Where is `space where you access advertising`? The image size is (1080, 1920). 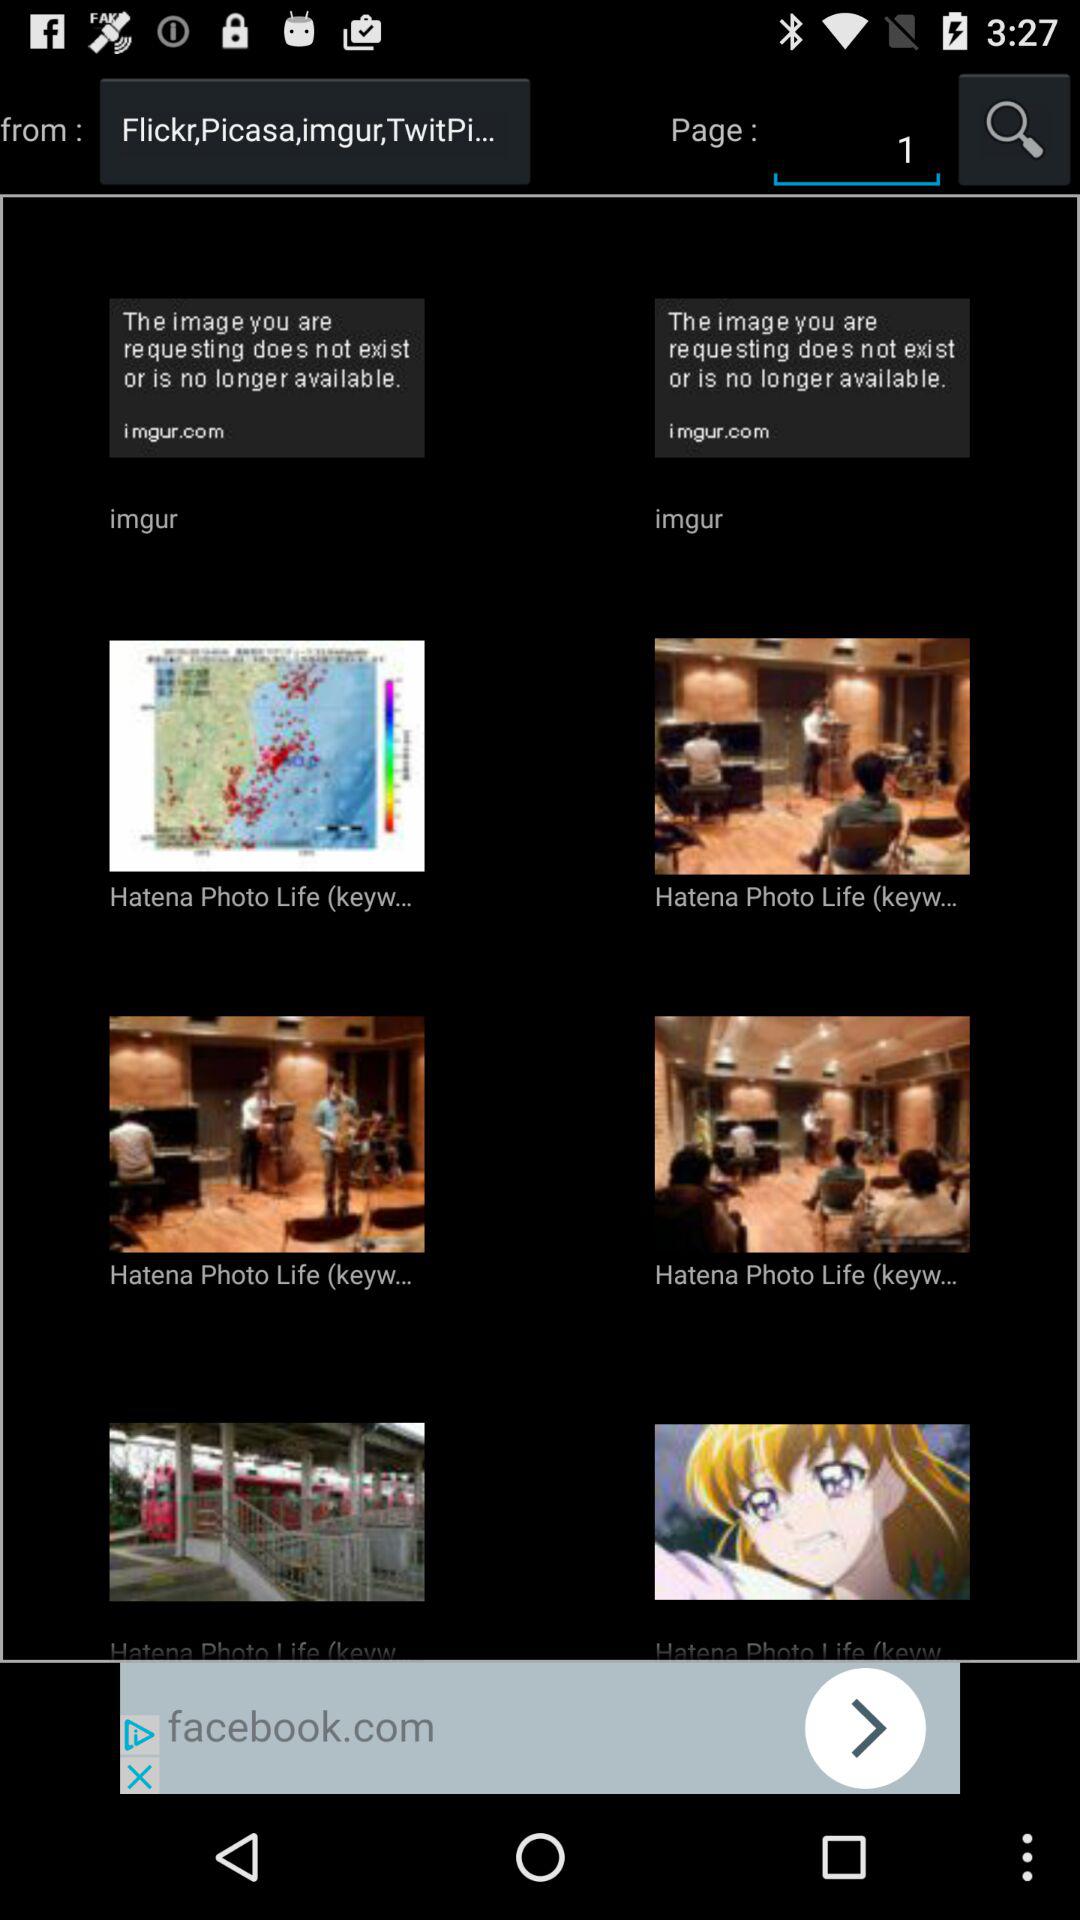
space where you access advertising is located at coordinates (540, 1728).